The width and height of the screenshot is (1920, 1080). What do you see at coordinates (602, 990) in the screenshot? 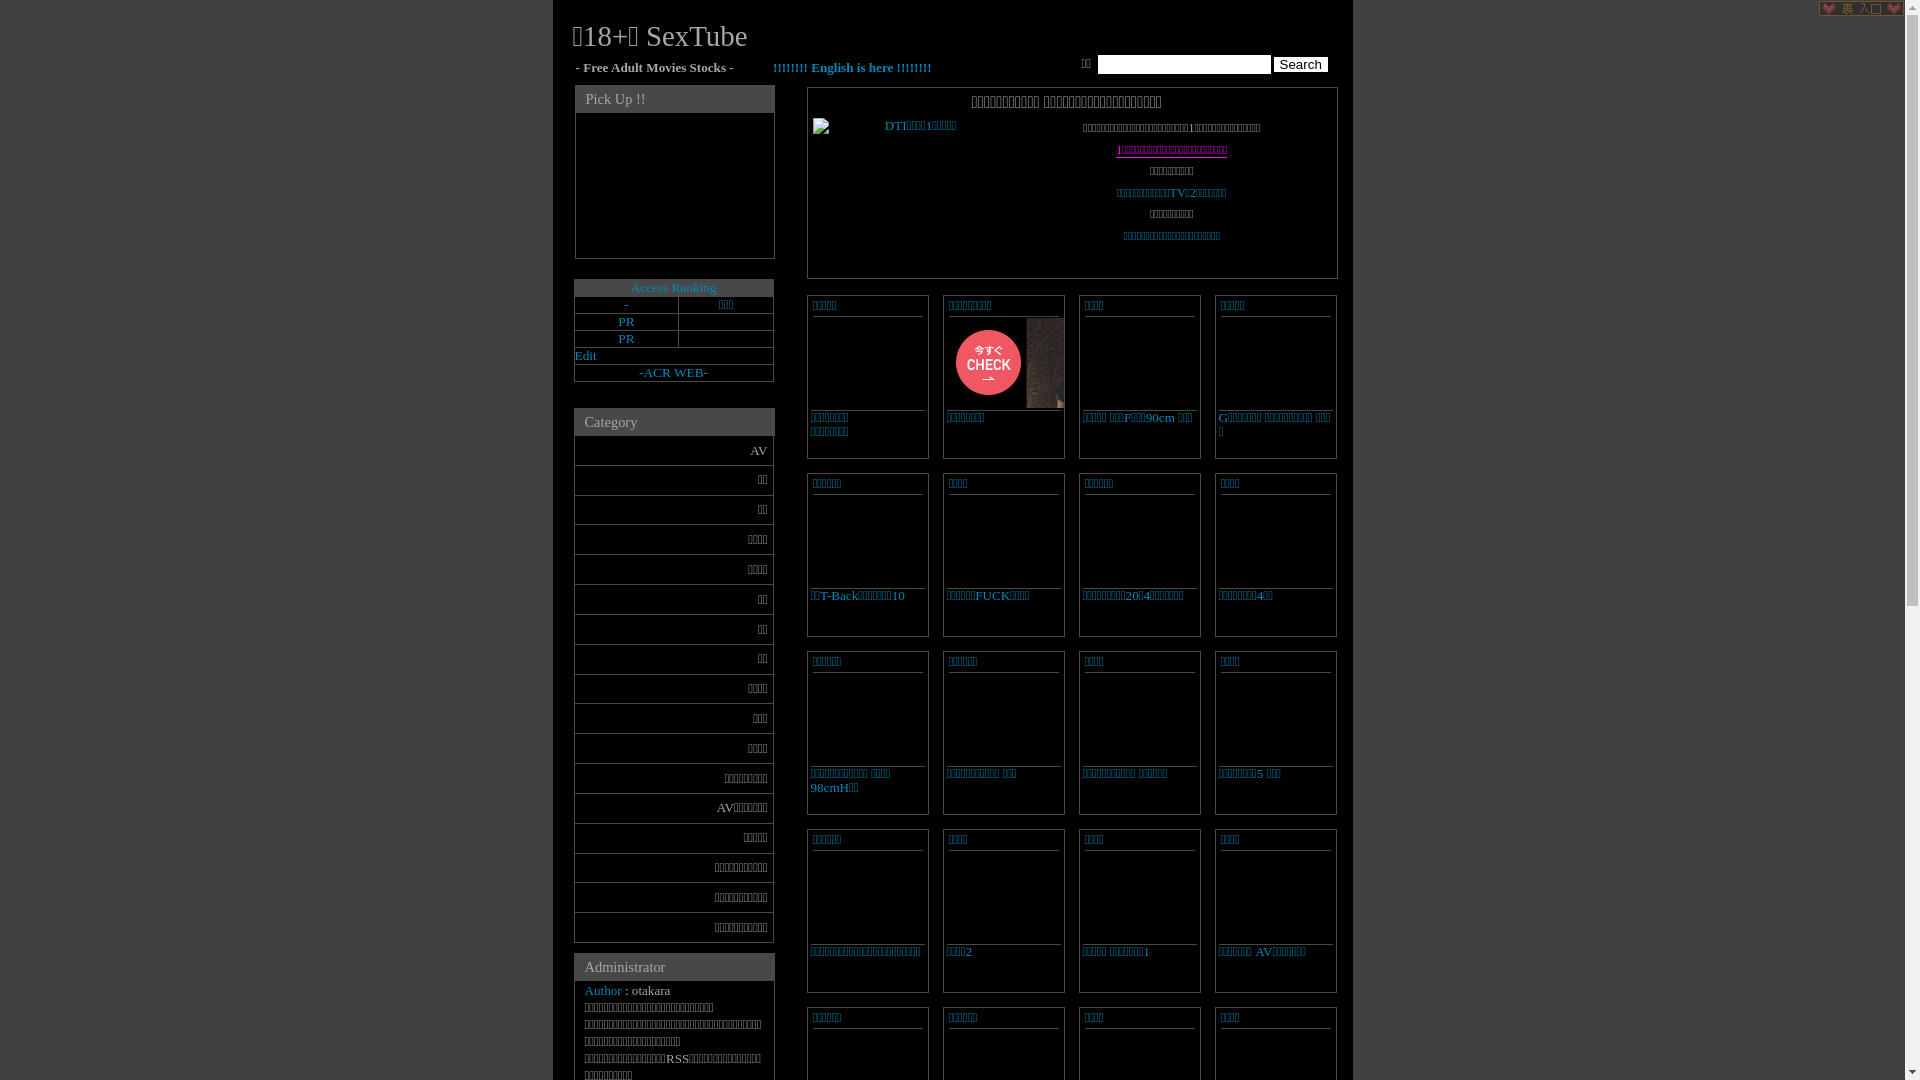
I see `Author` at bounding box center [602, 990].